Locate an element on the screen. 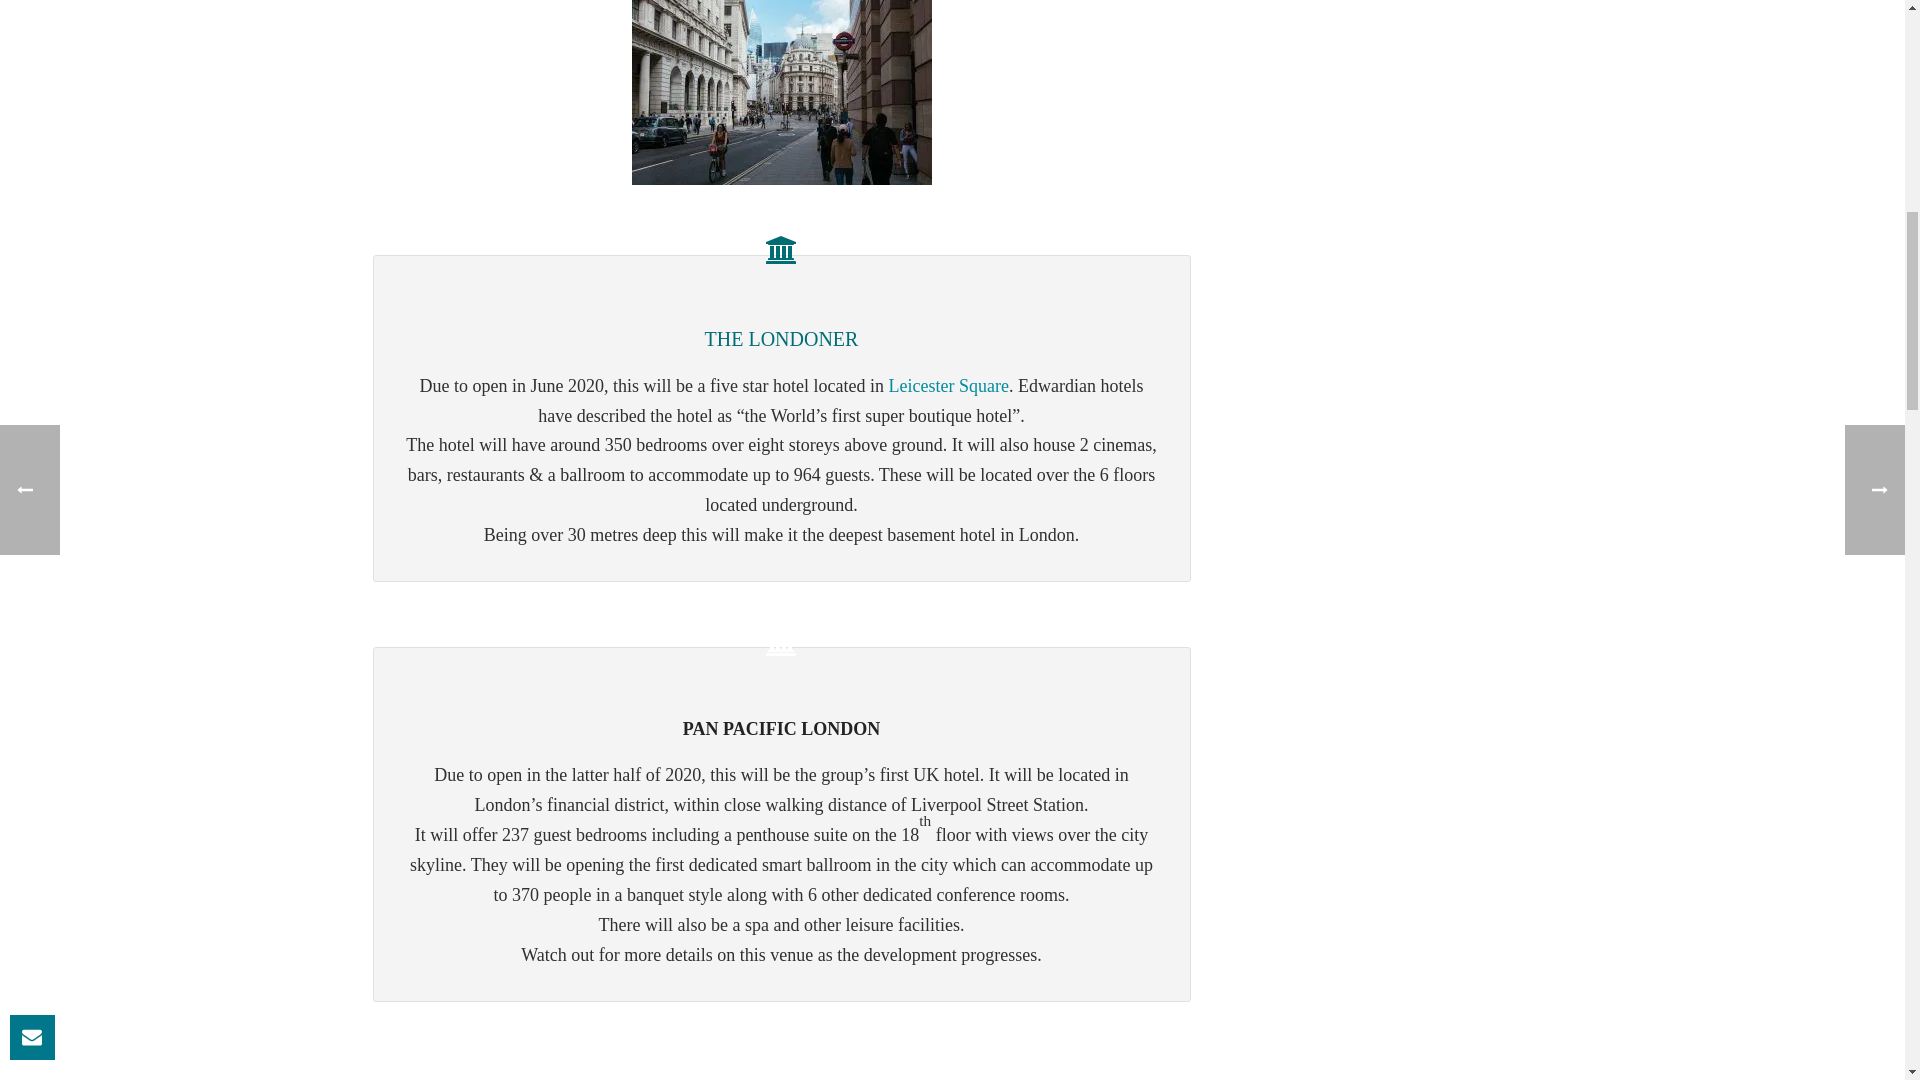 Image resolution: width=1920 pixels, height=1080 pixels. pan-pacific-london-external-tower is located at coordinates (781, 1041).